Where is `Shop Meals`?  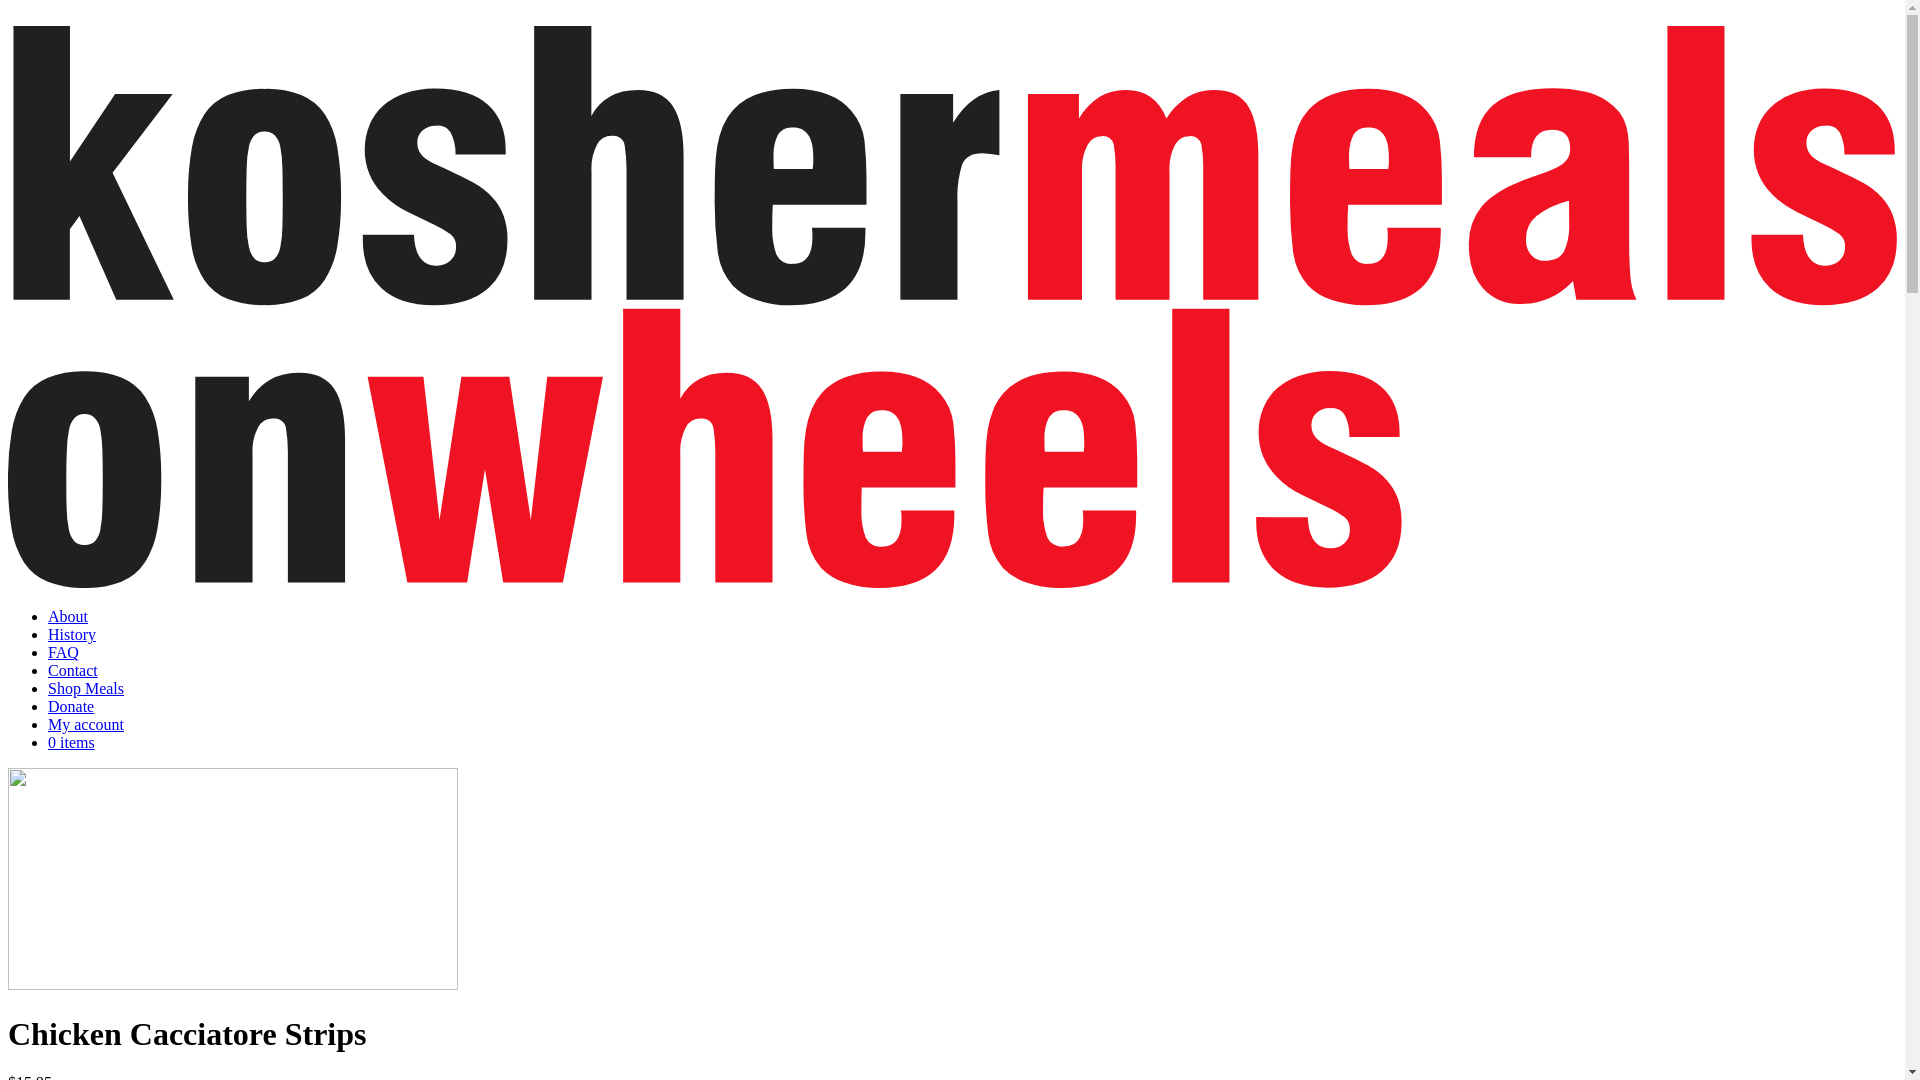
Shop Meals is located at coordinates (86, 688).